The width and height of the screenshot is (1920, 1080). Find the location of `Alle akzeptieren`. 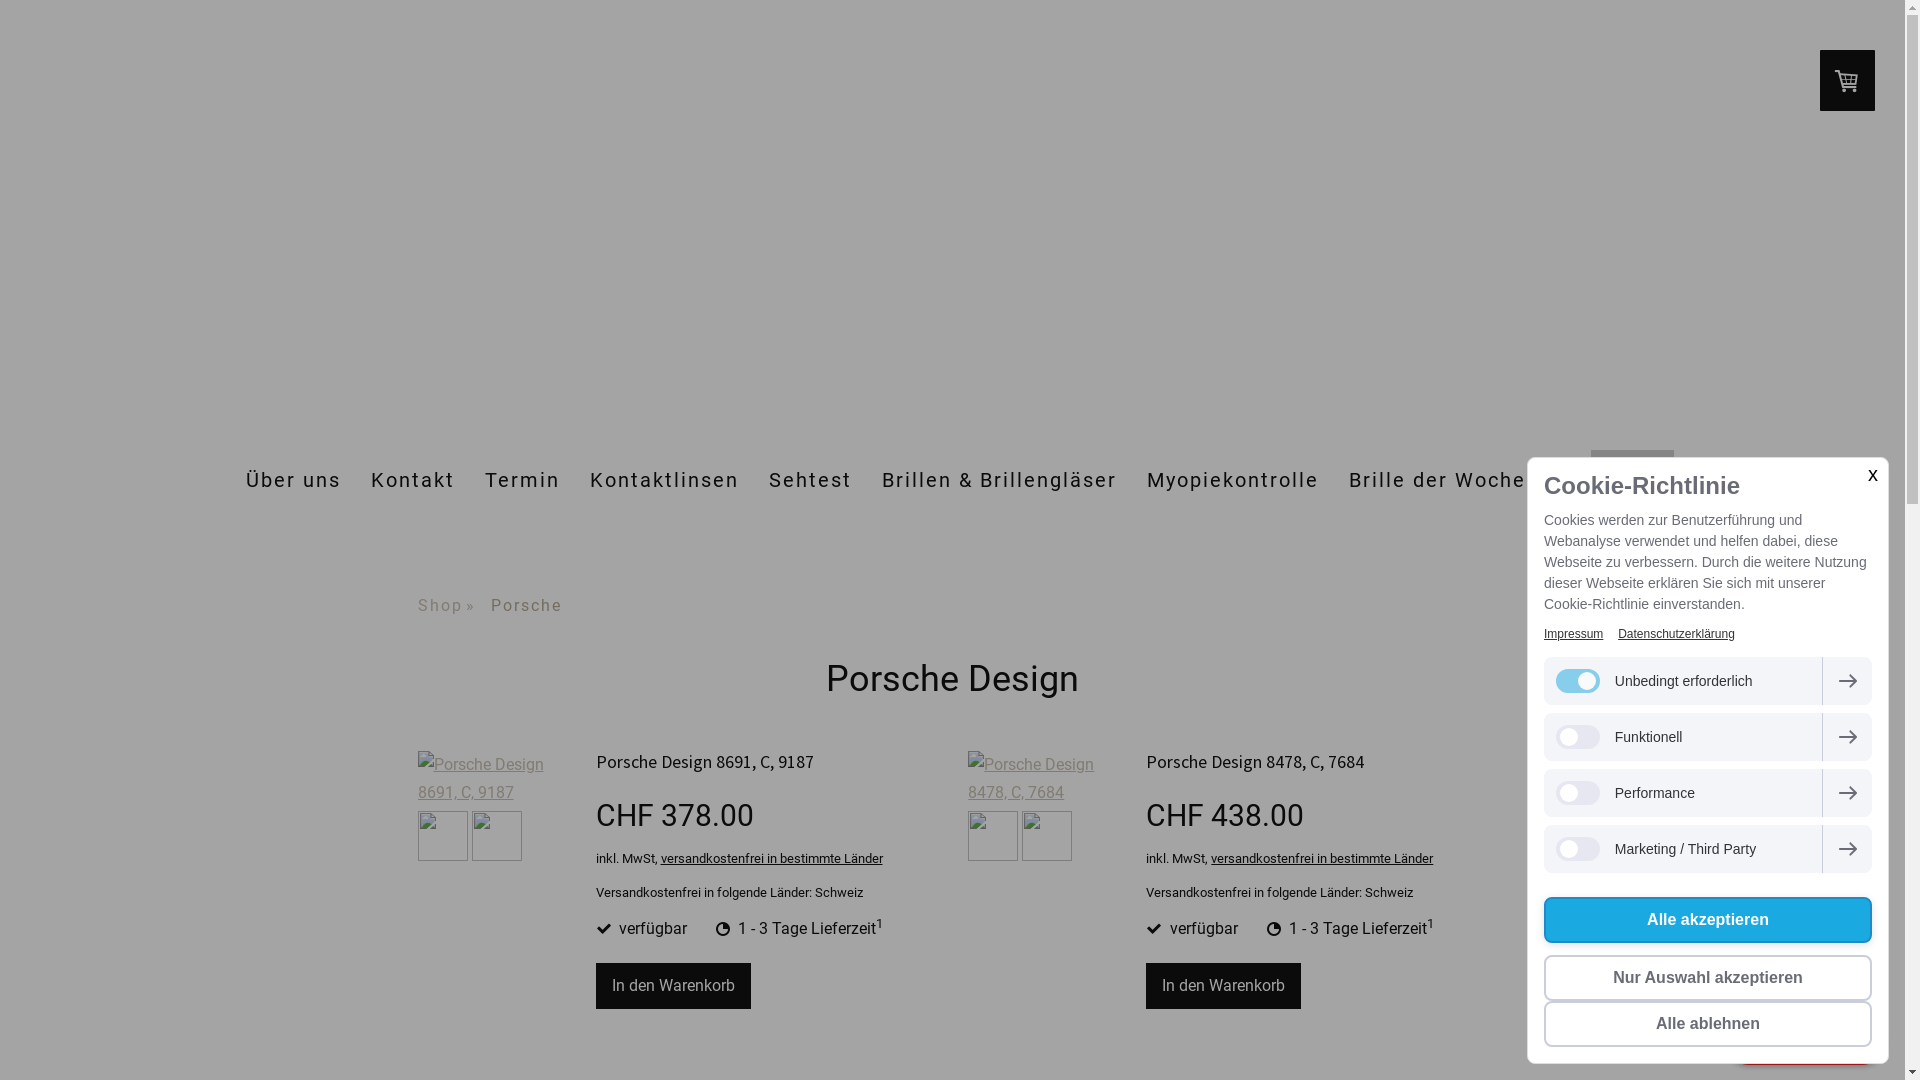

Alle akzeptieren is located at coordinates (1708, 920).